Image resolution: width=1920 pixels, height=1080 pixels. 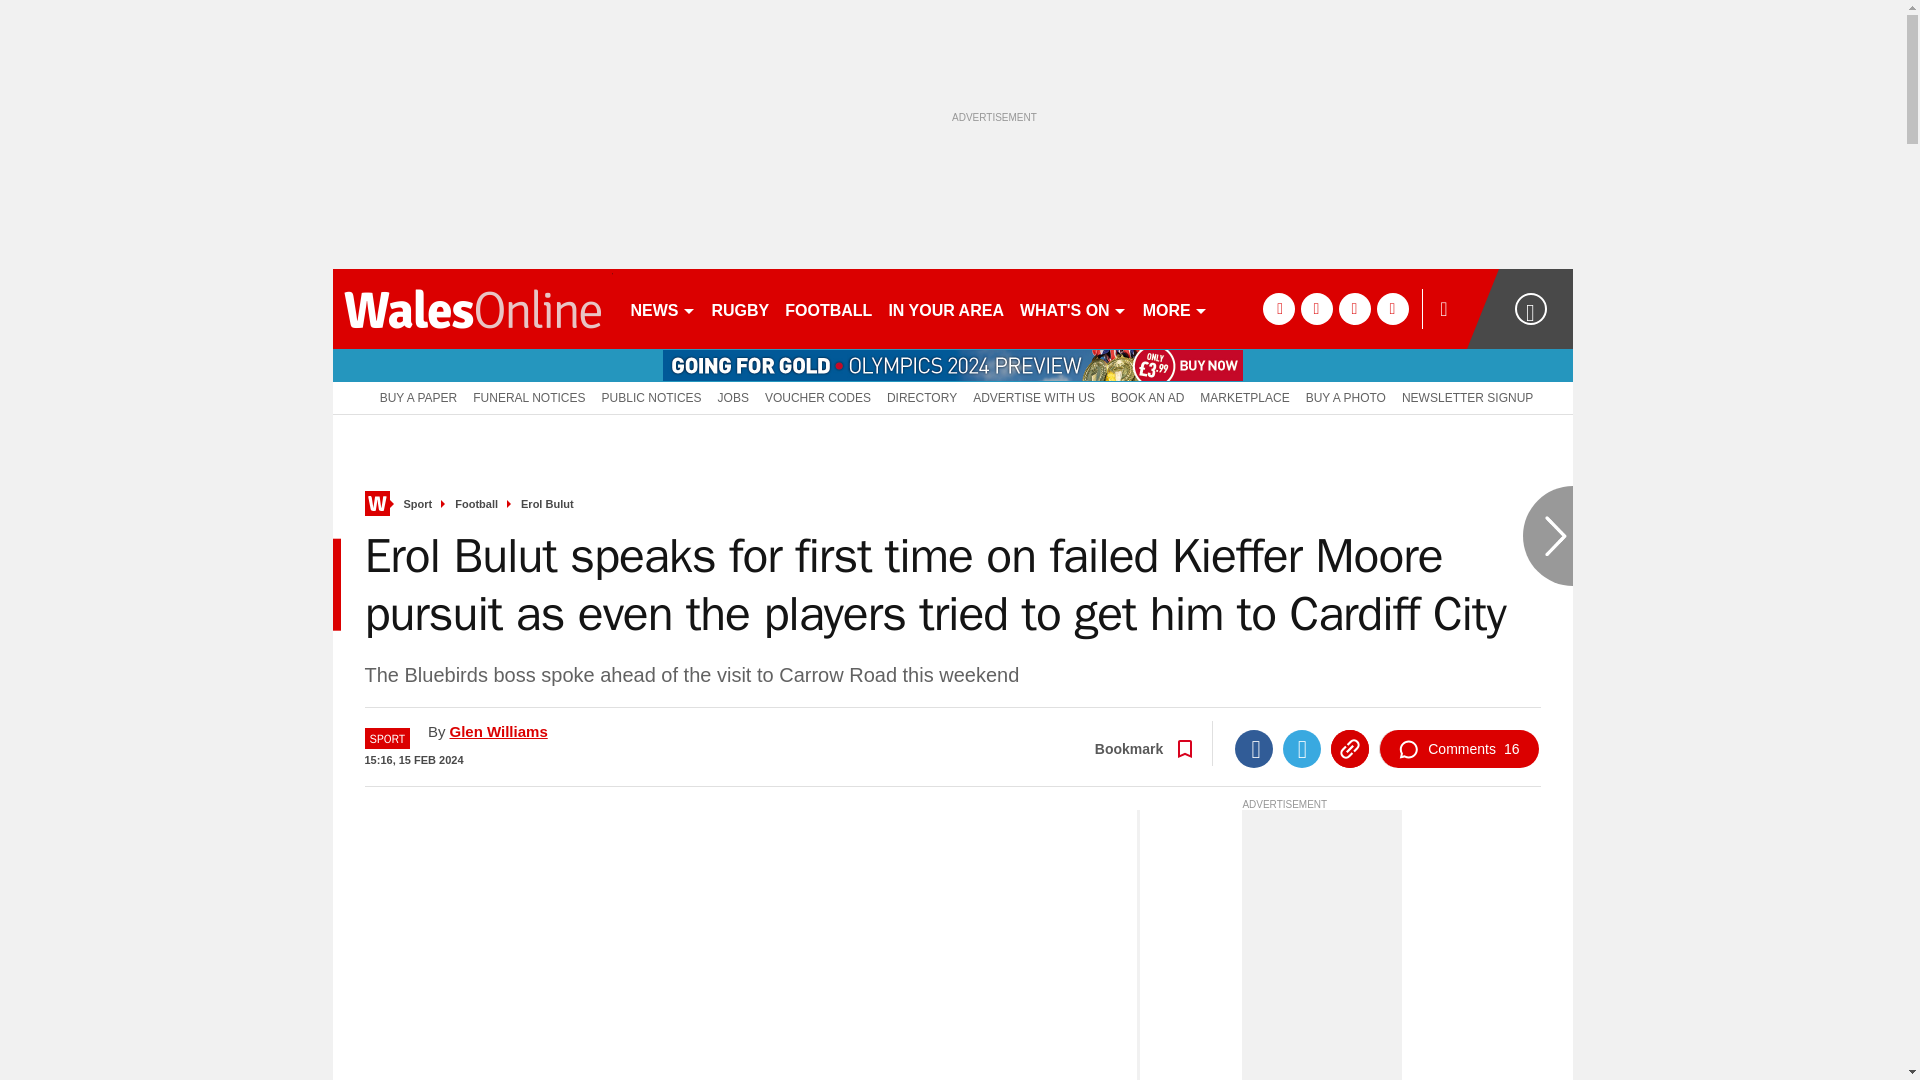 I want to click on FOOTBALL, so click(x=828, y=308).